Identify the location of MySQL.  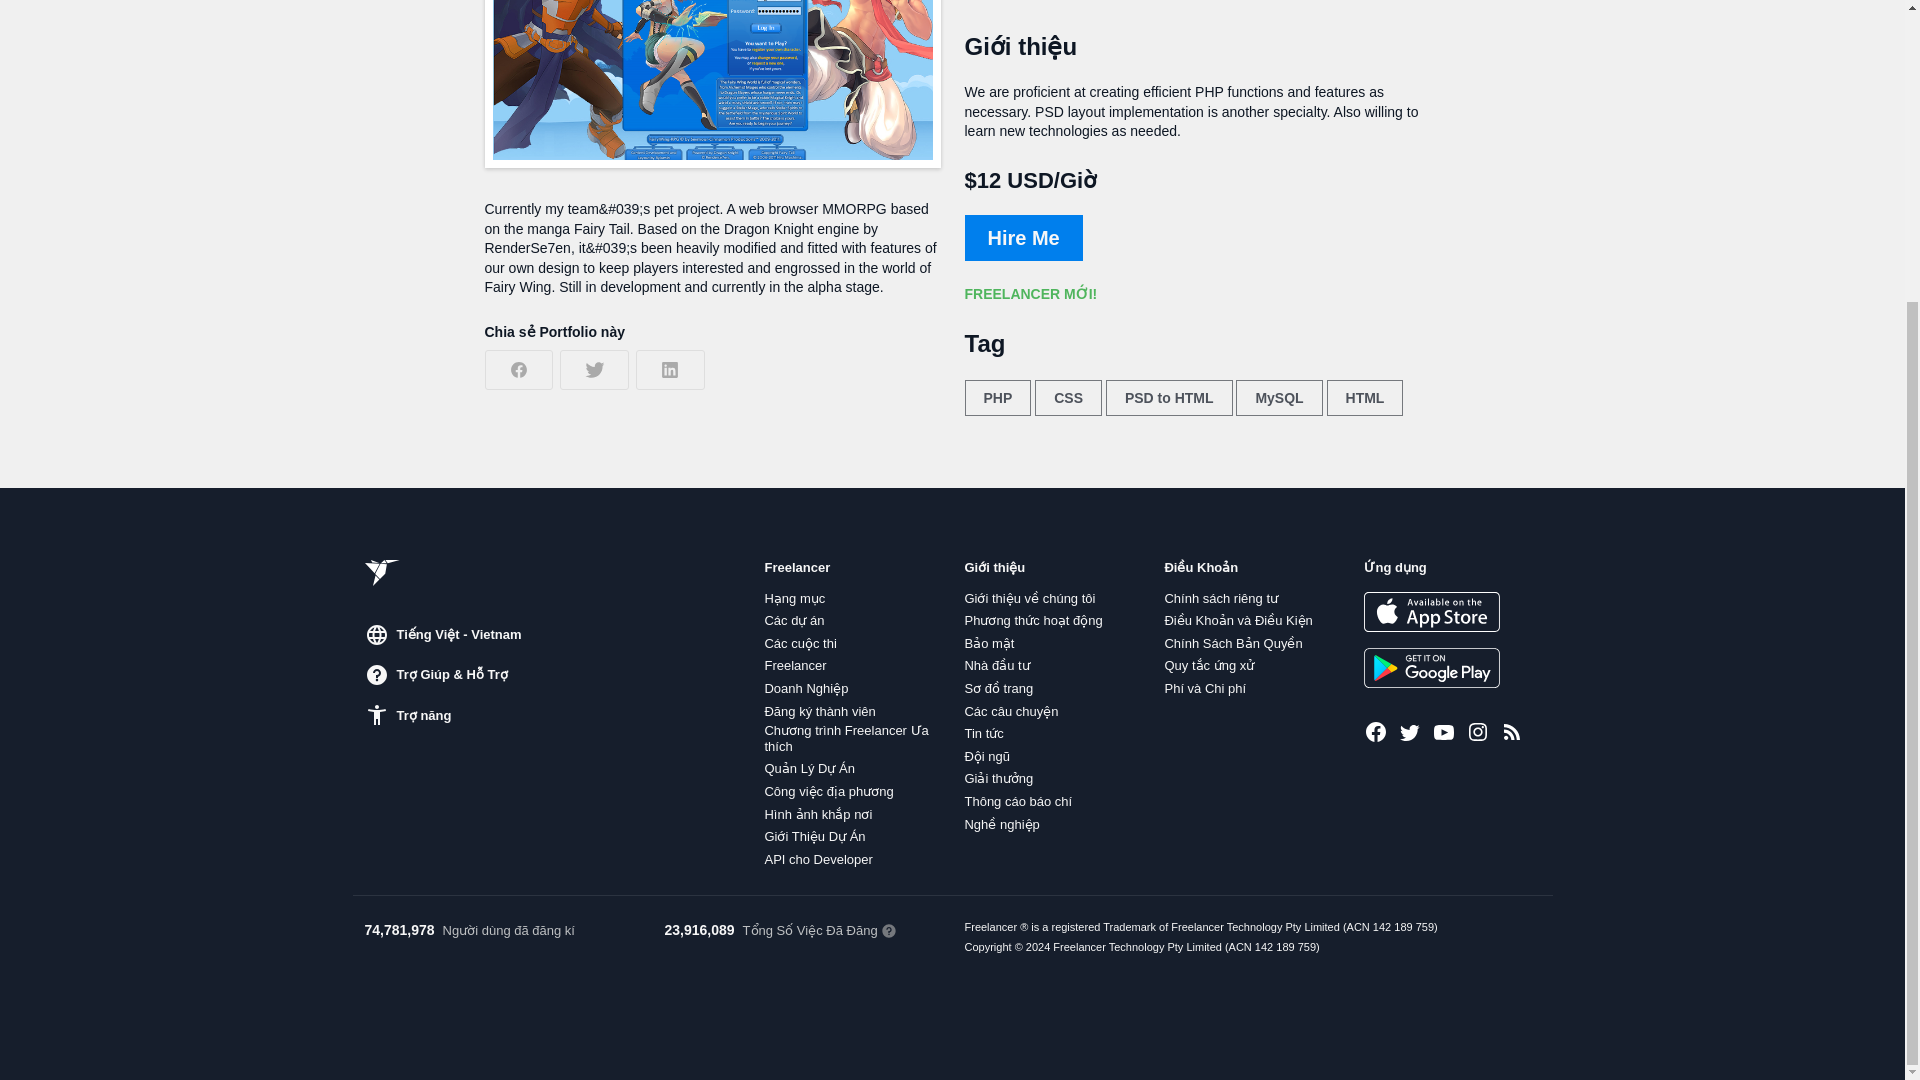
(1279, 398).